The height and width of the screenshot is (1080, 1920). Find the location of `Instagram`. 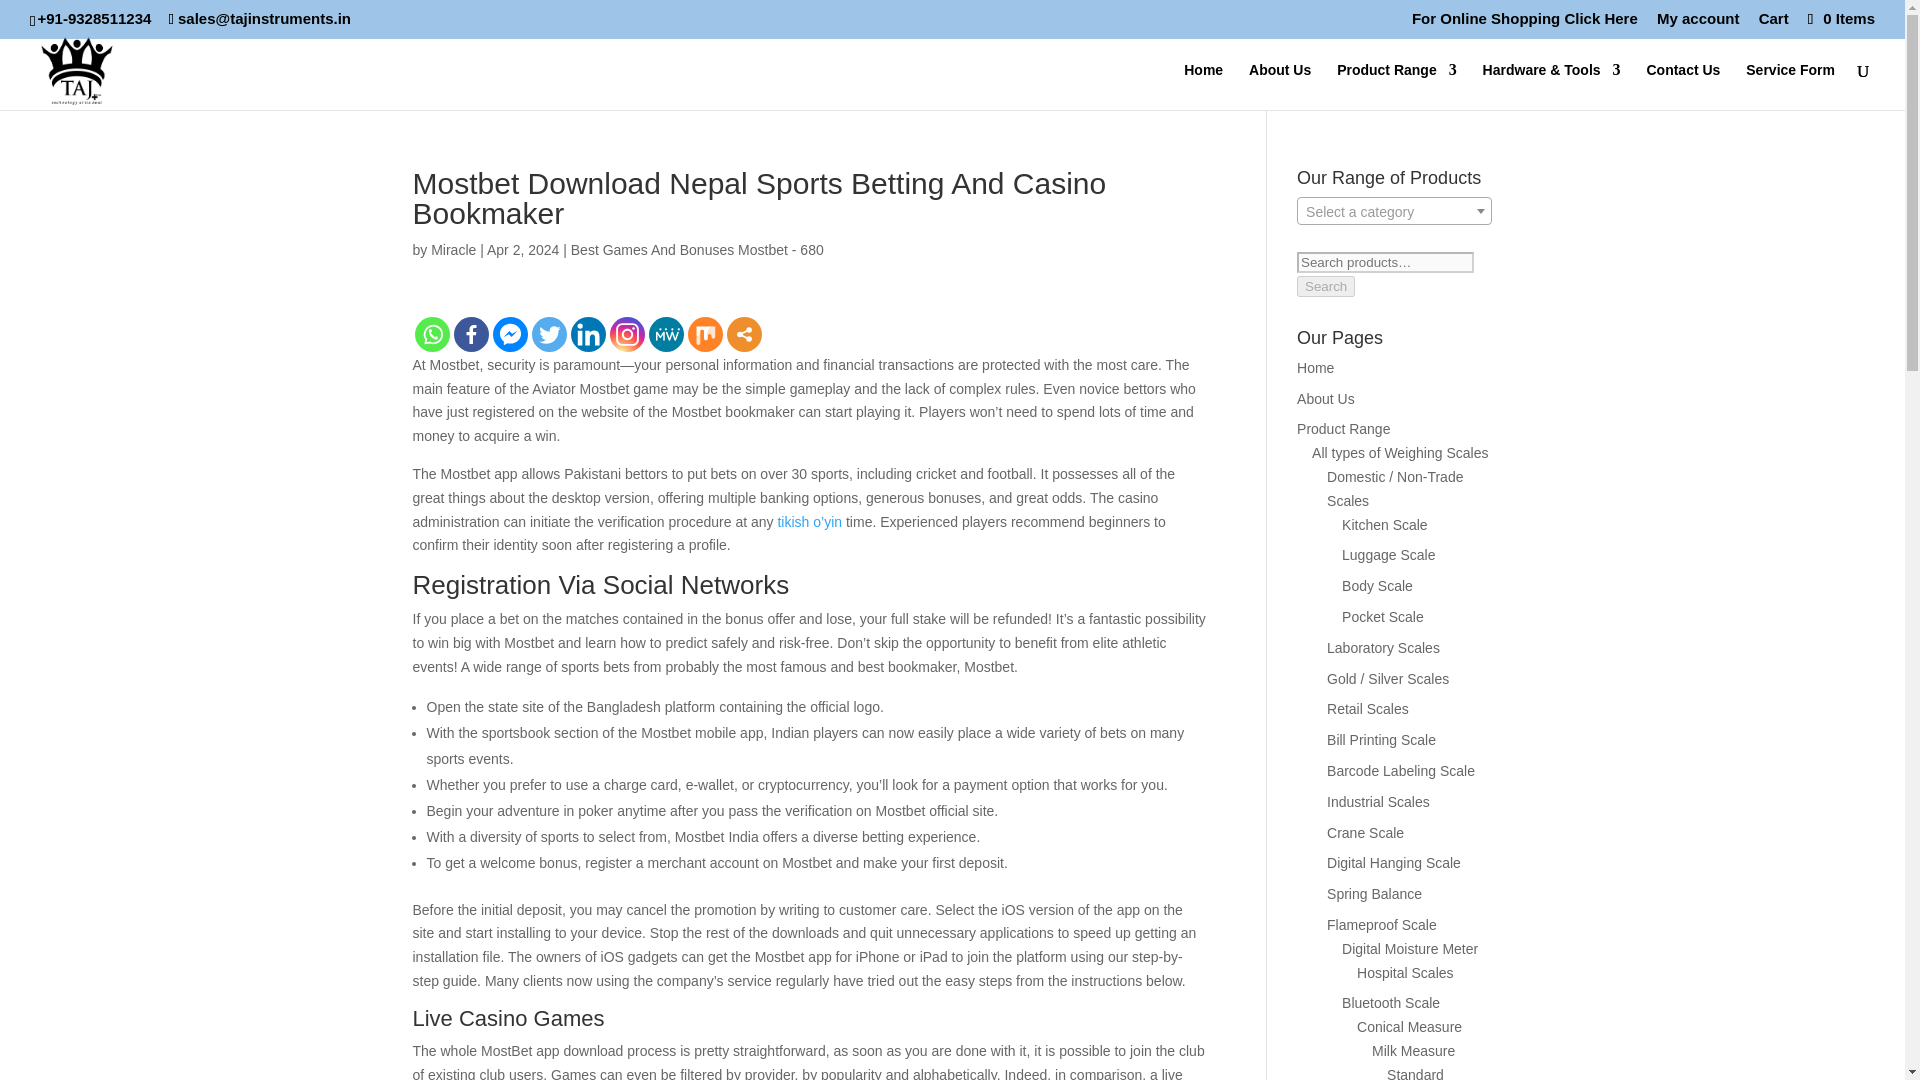

Instagram is located at coordinates (628, 334).